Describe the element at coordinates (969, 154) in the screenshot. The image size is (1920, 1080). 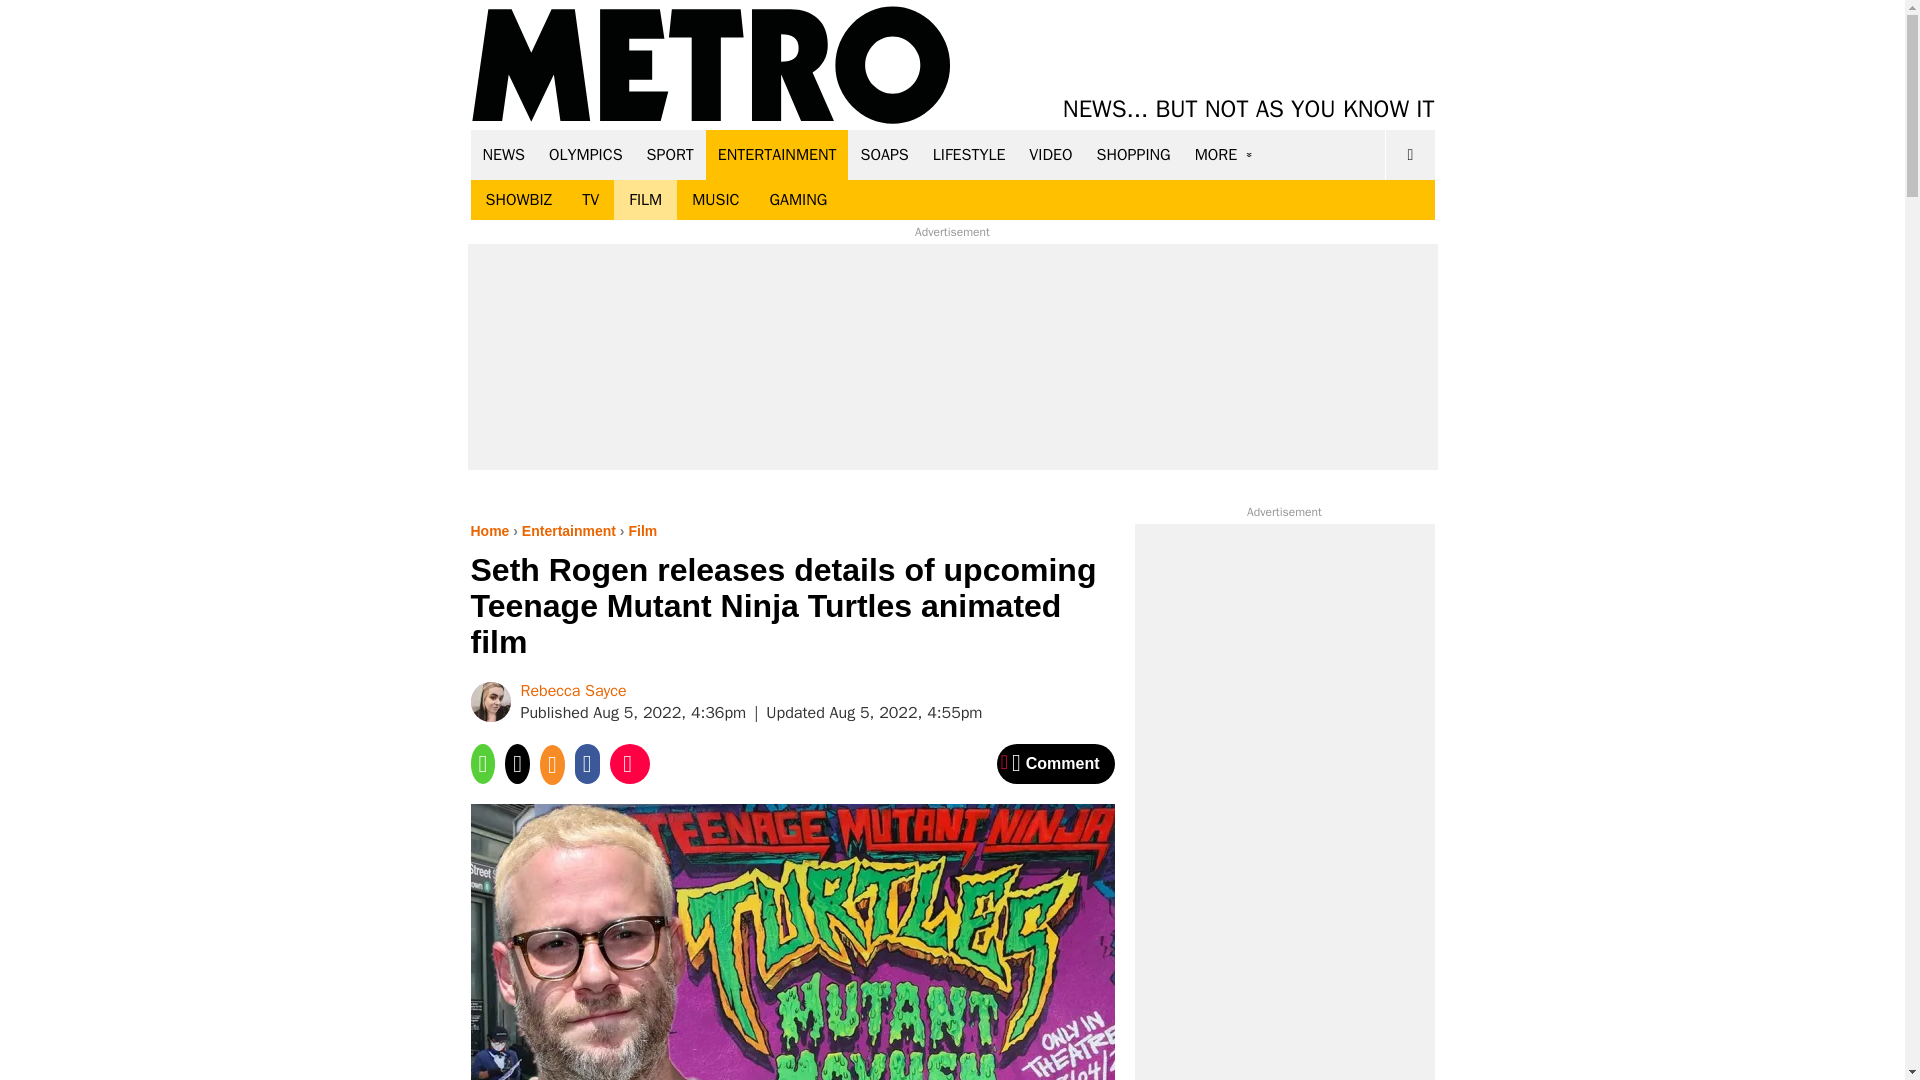
I see `LIFESTYLE` at that location.